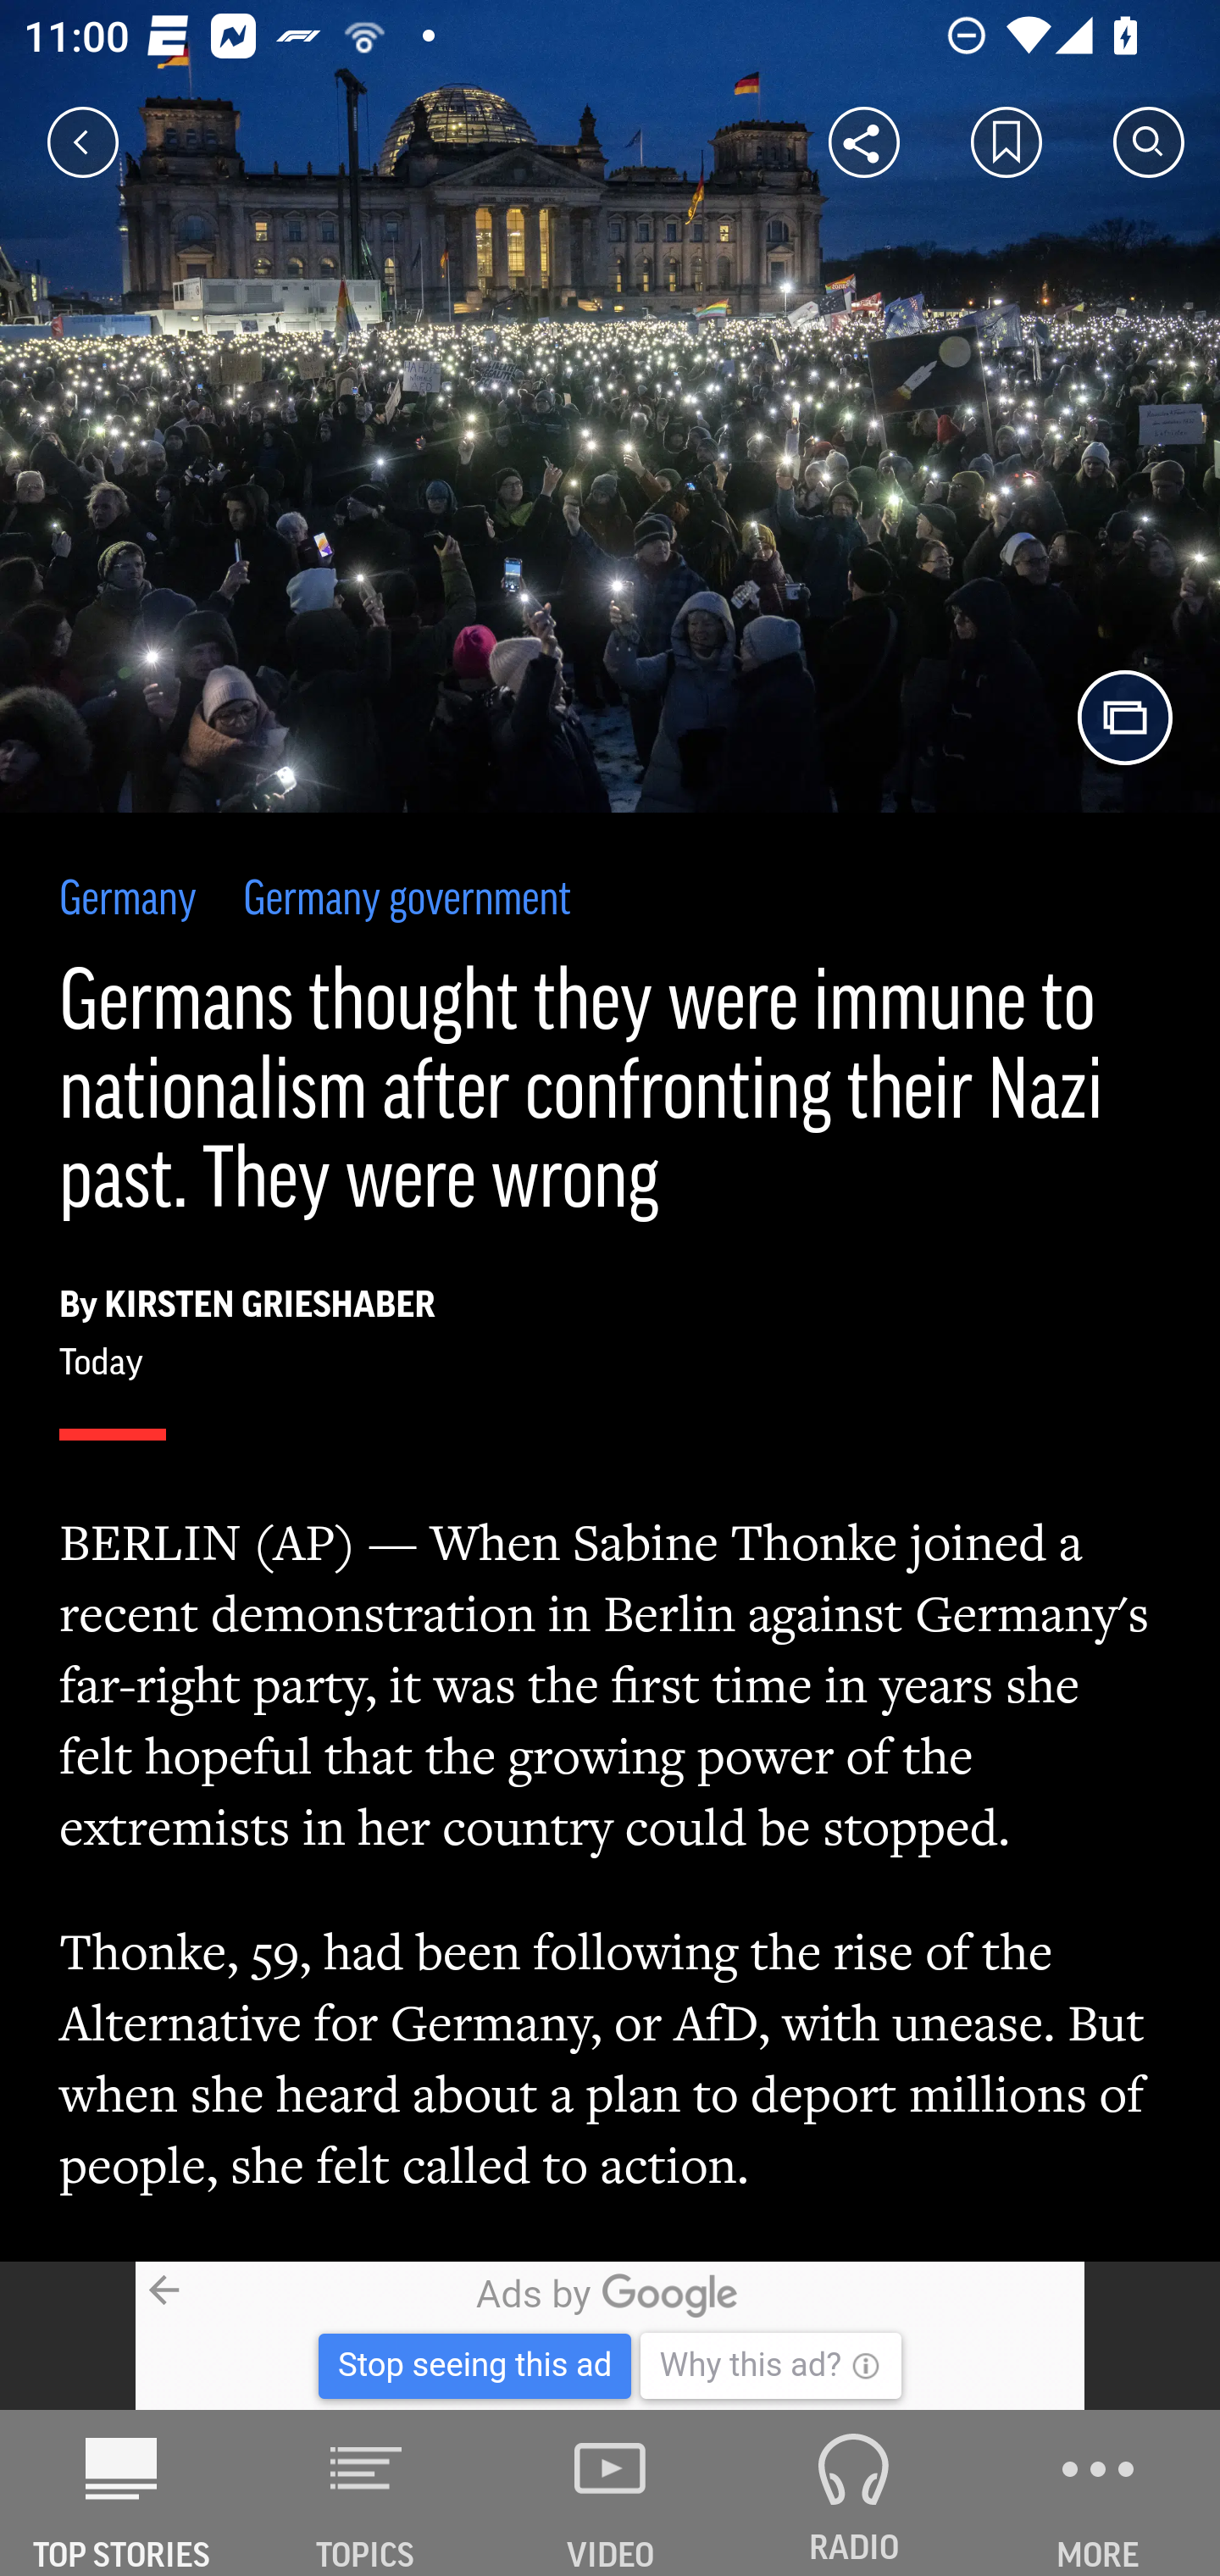 Image resolution: width=1220 pixels, height=2576 pixels. I want to click on tbox%3FDCSext, so click(610, 2336).